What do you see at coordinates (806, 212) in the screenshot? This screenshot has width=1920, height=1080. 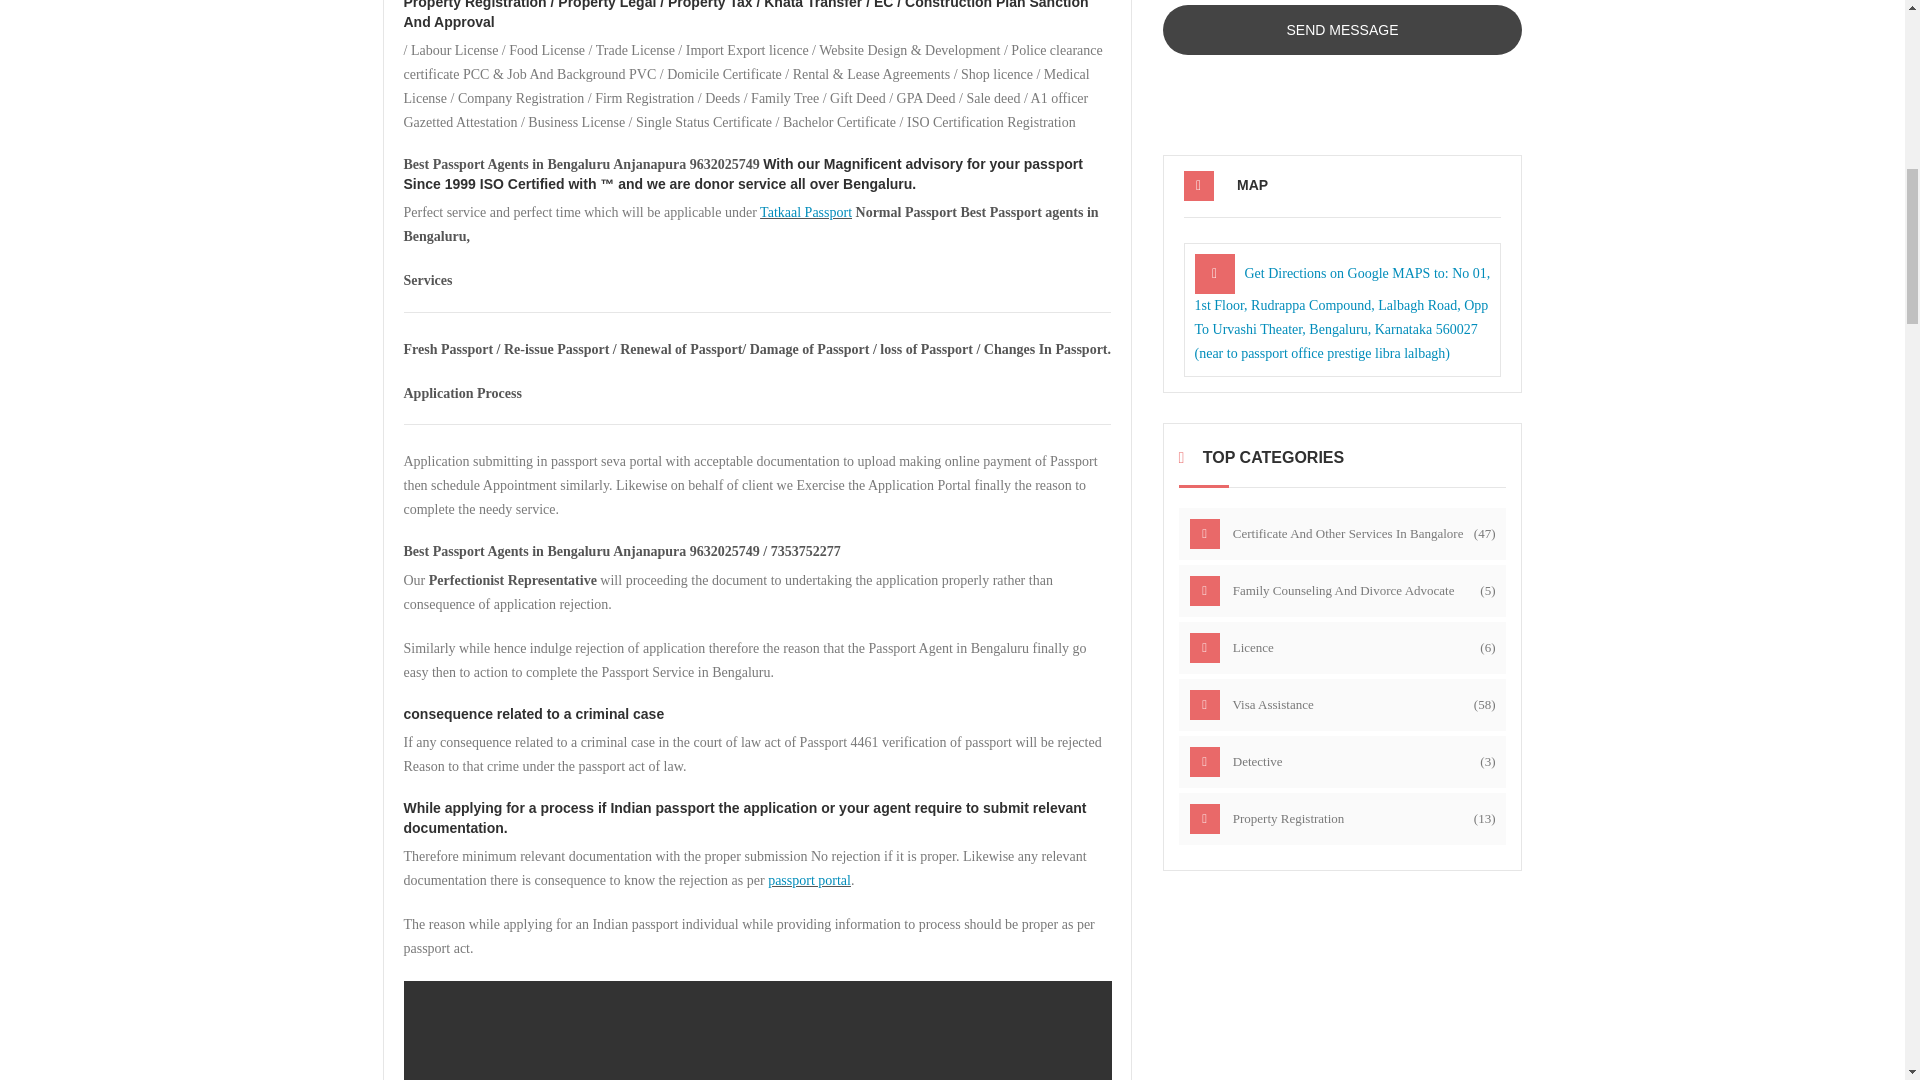 I see `Tatkaal Passport` at bounding box center [806, 212].